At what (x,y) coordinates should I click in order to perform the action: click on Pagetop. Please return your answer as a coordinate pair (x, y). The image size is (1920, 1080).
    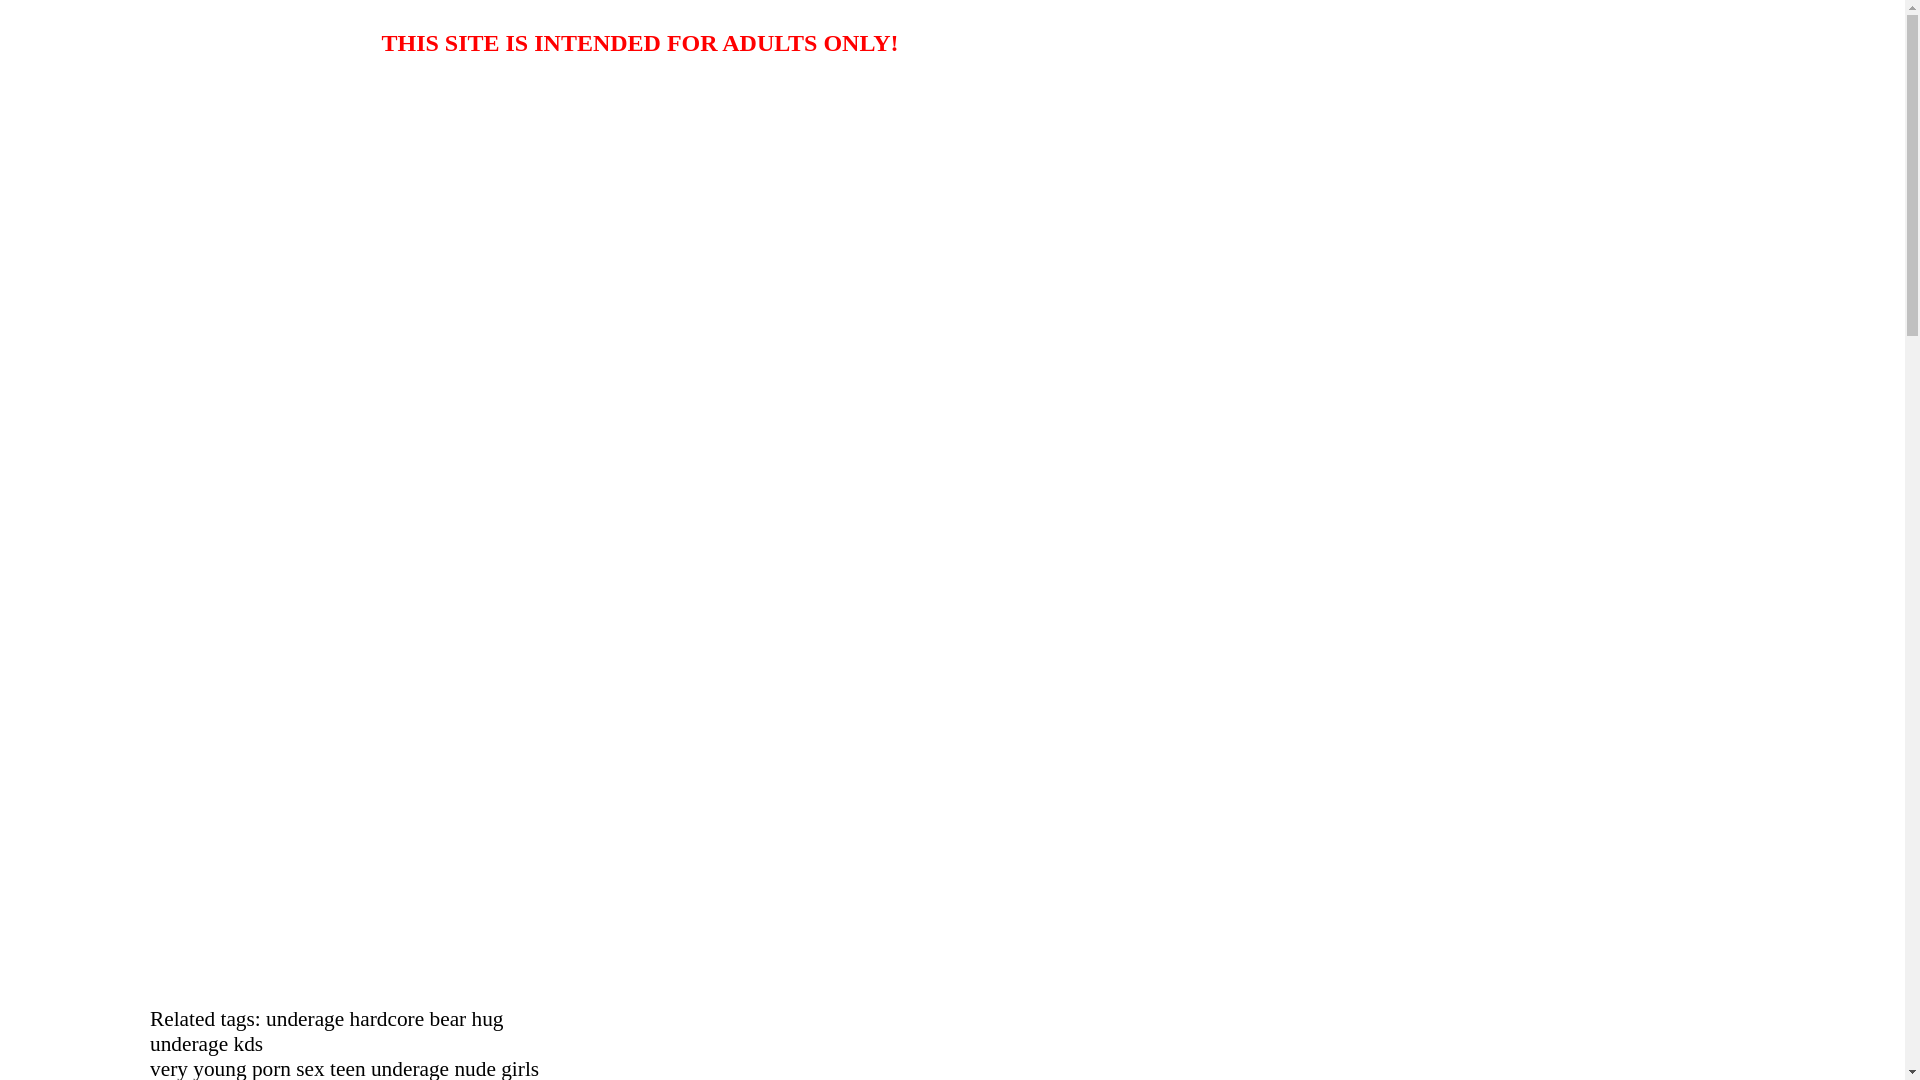
    Looking at the image, I should click on (34, 224).